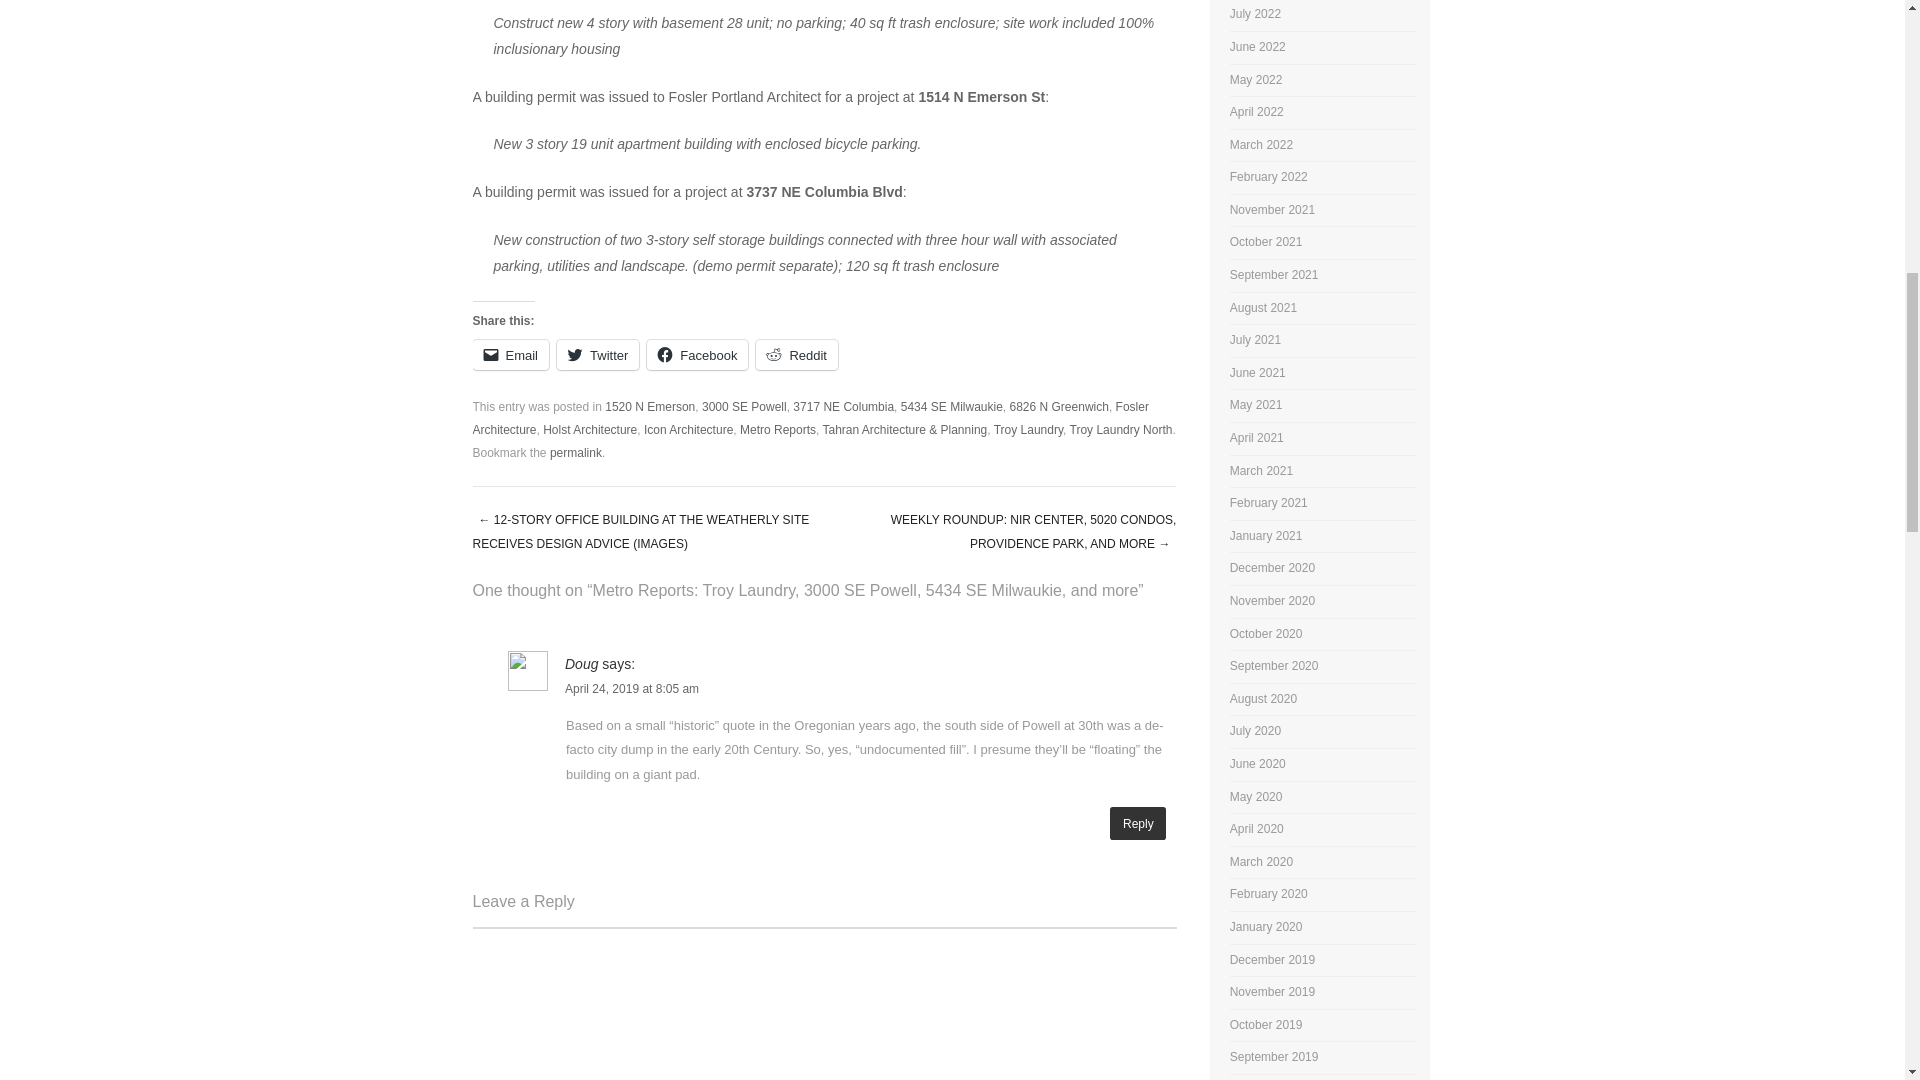  I want to click on 5434 SE Milwaukie, so click(951, 406).